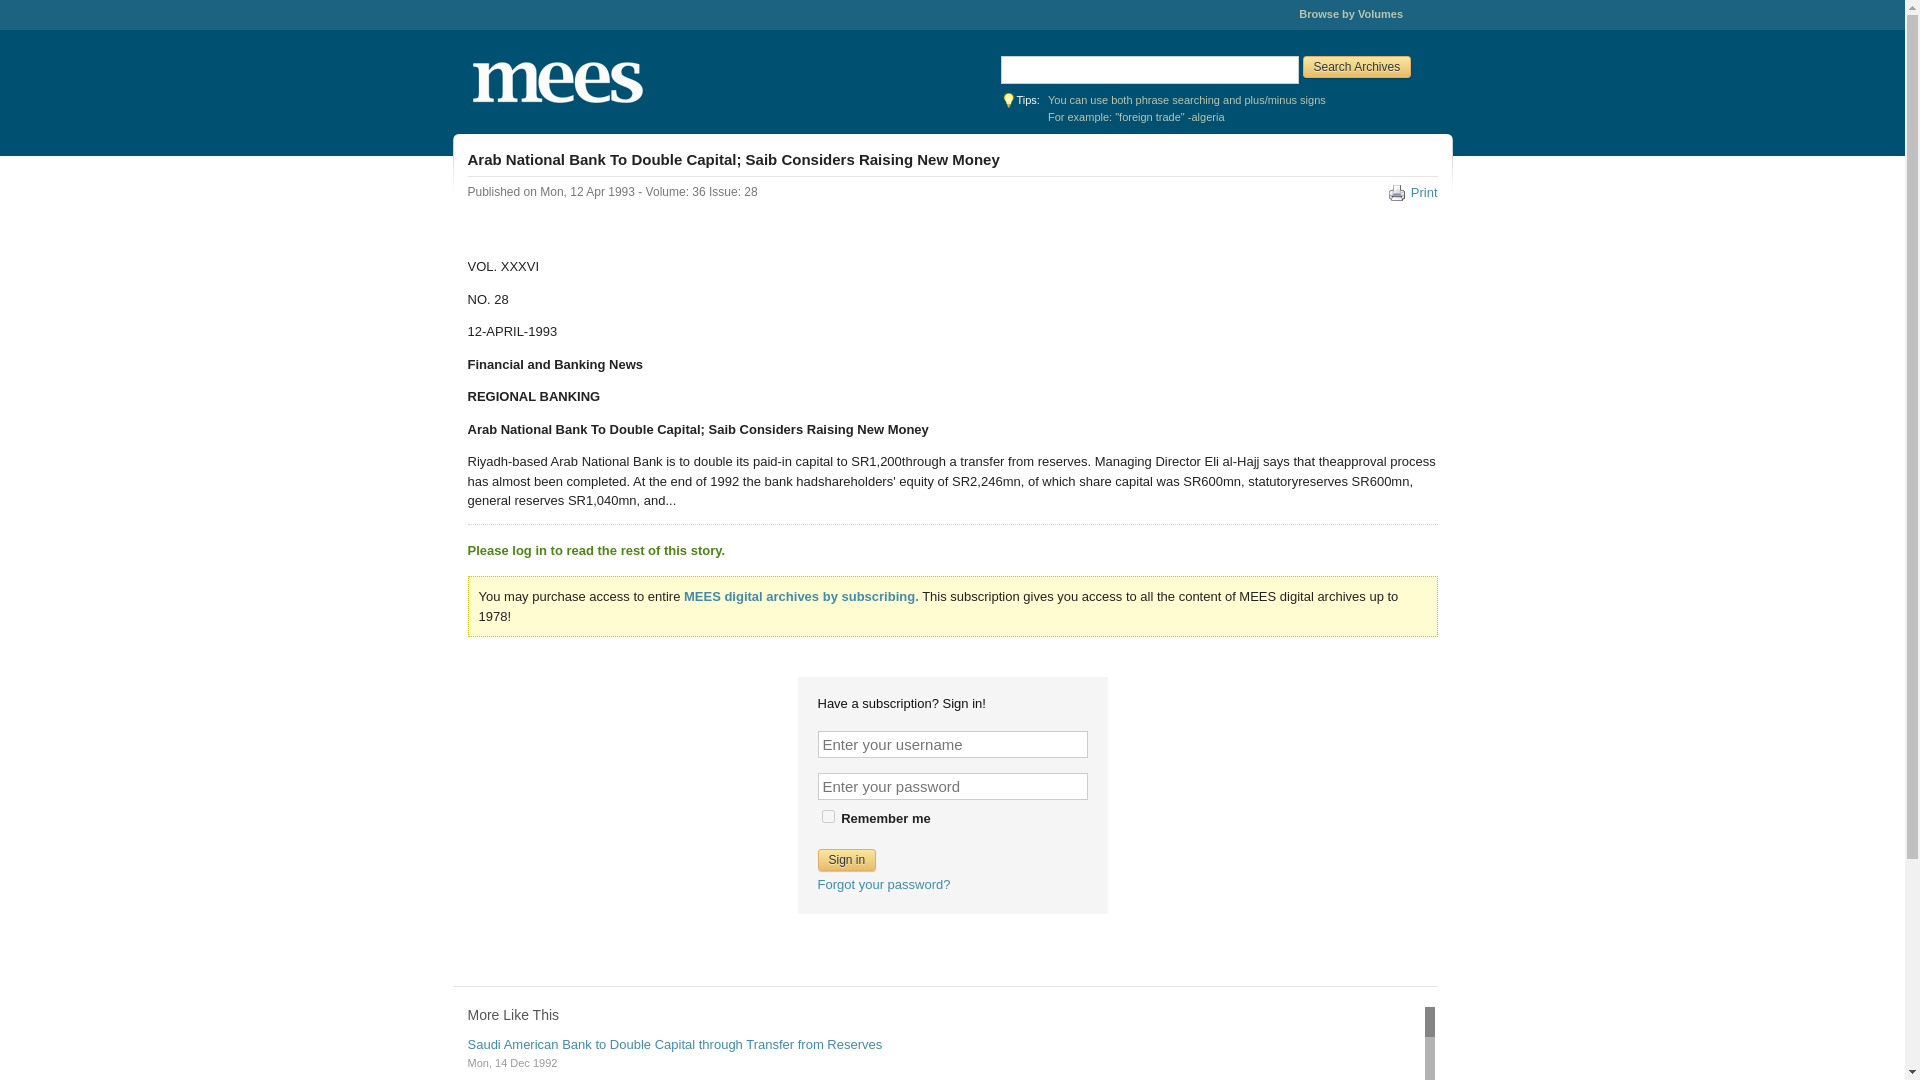 The width and height of the screenshot is (1920, 1080). I want to click on Print, so click(1413, 193).